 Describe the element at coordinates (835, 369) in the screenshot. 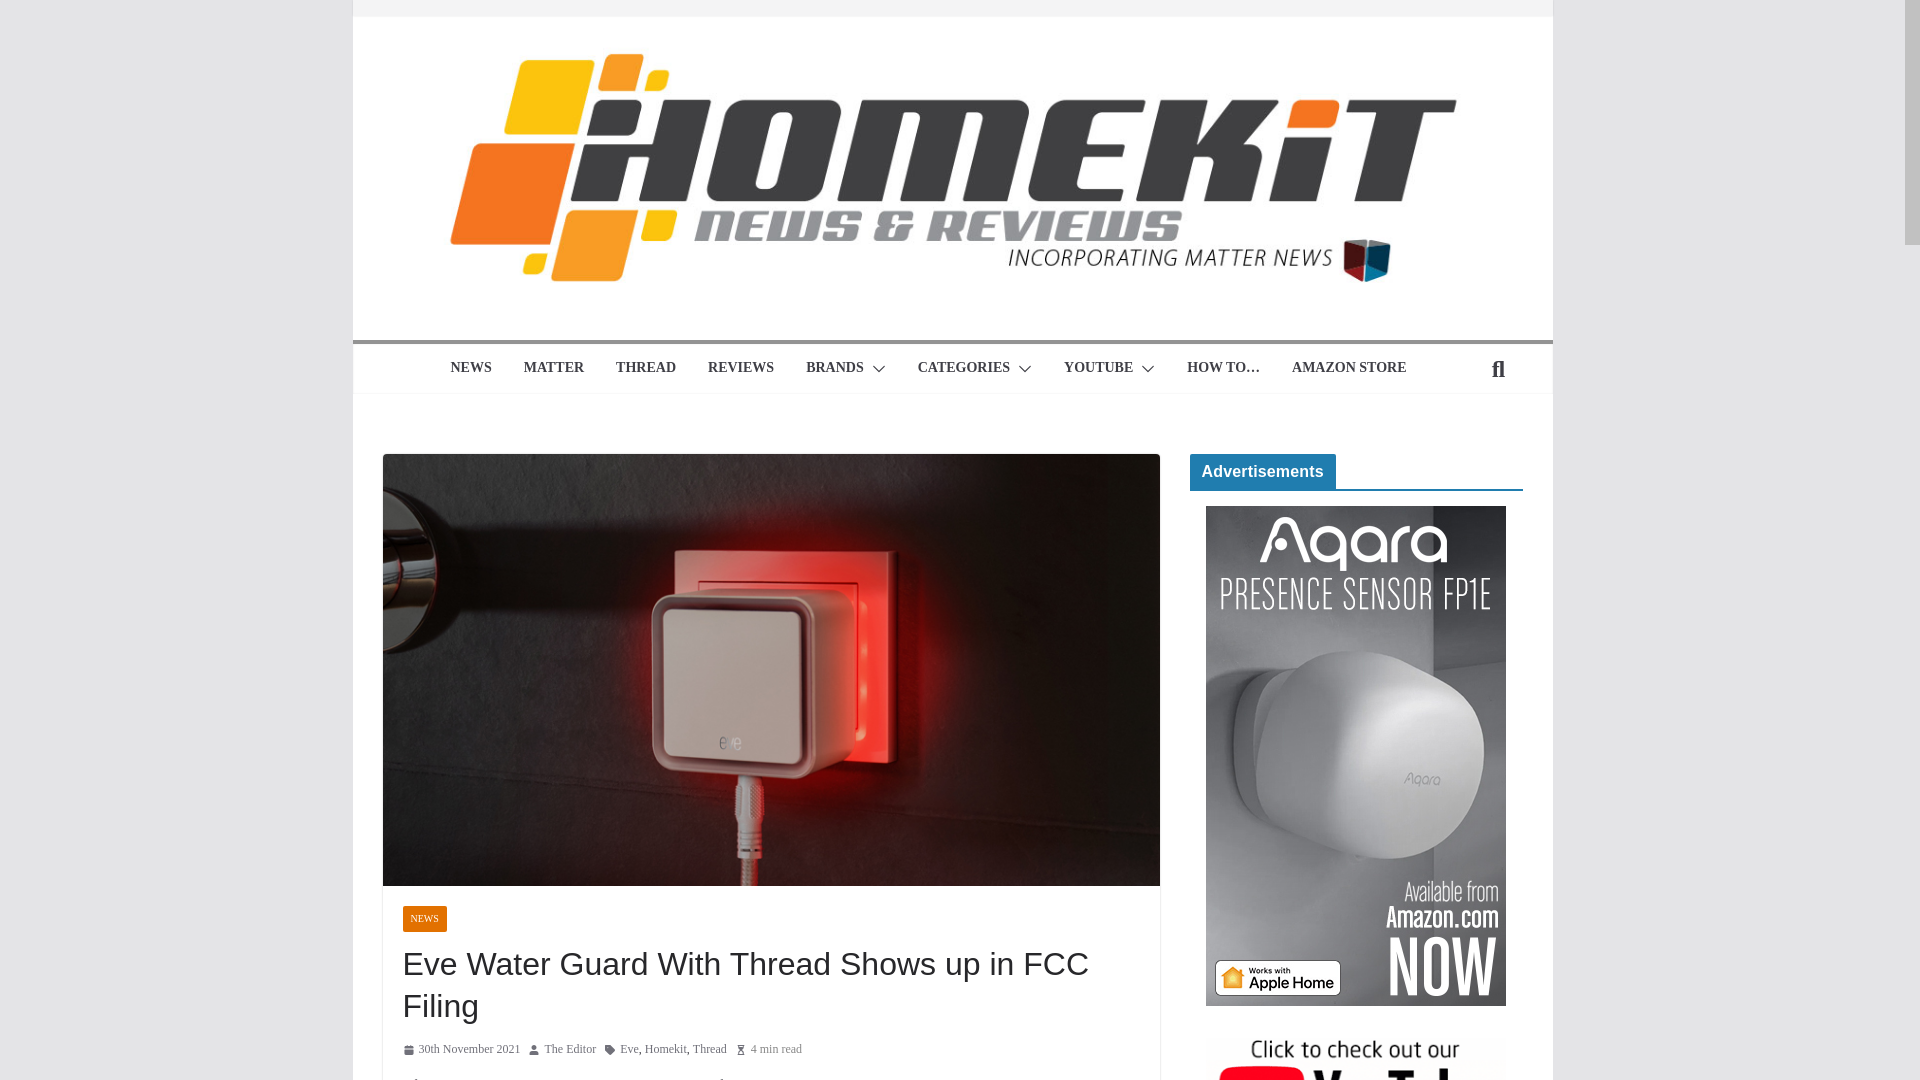

I see `BRANDS` at that location.